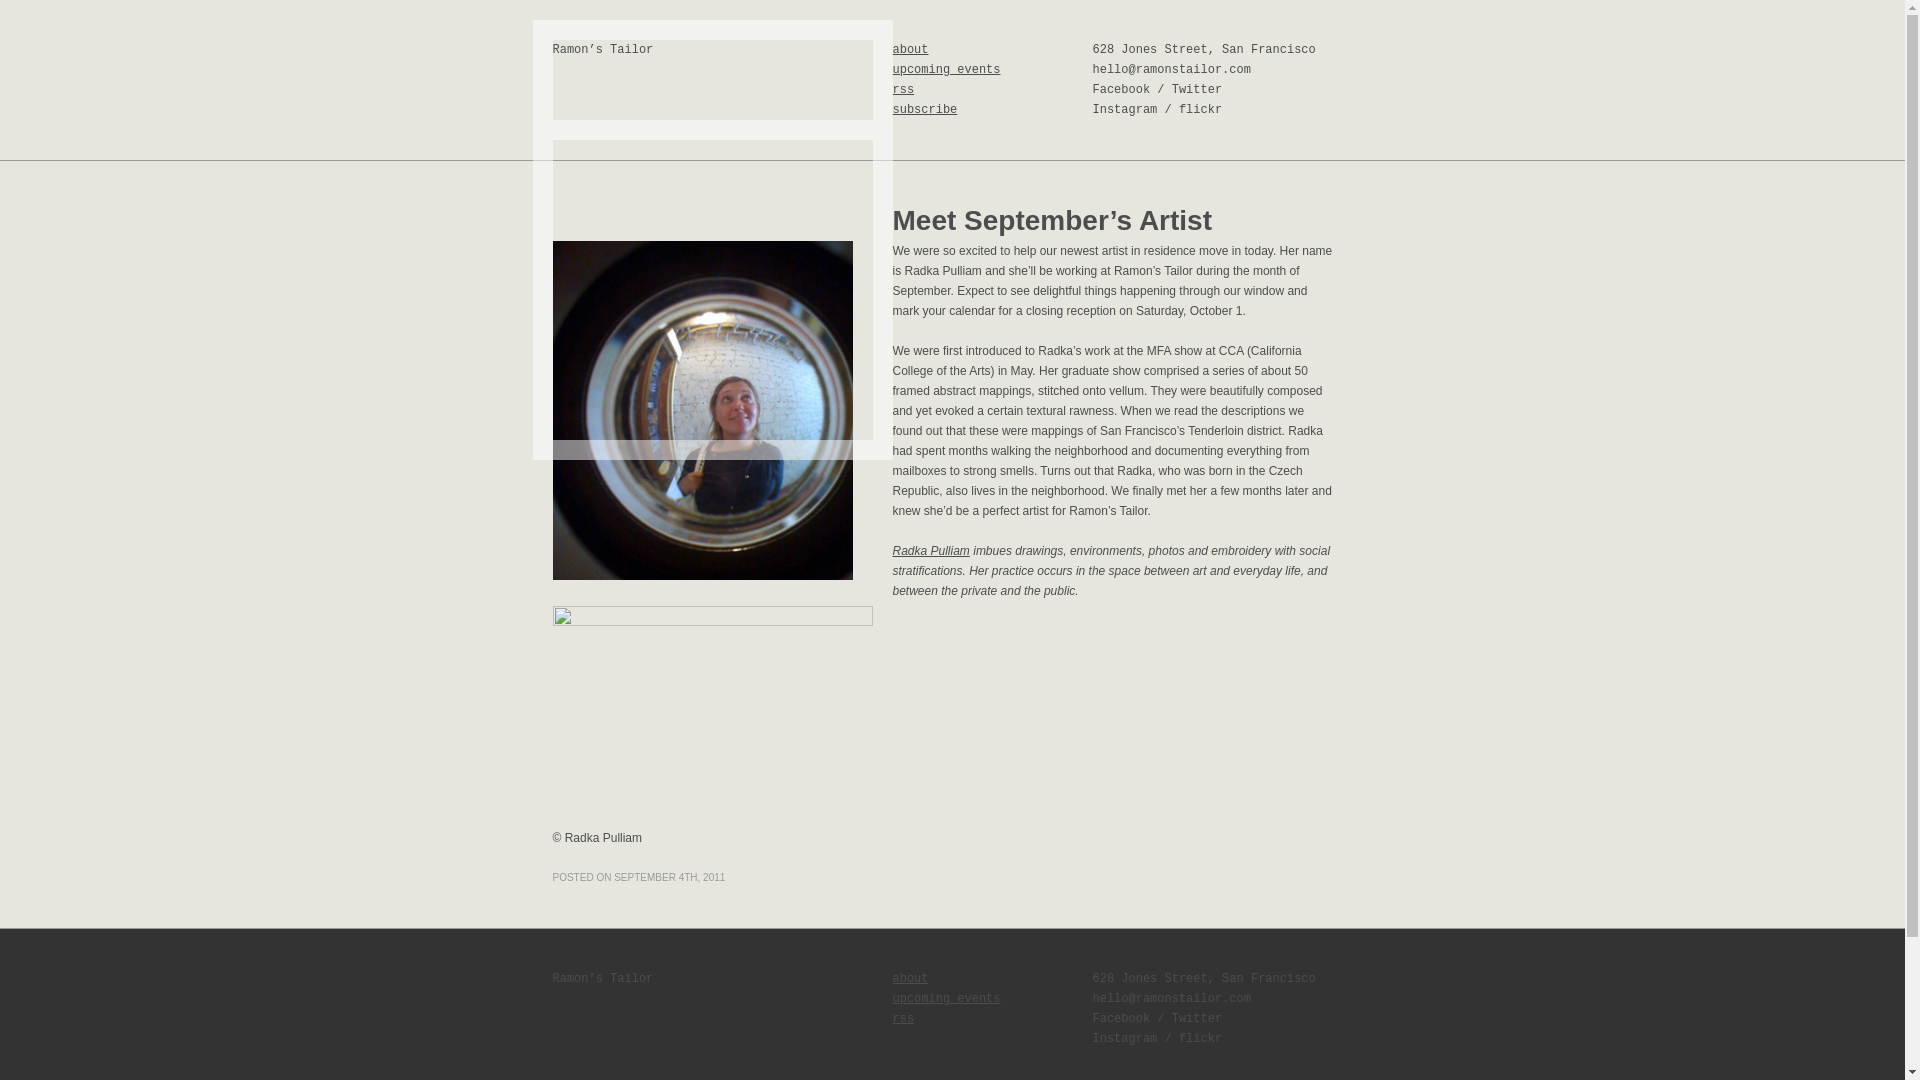  Describe the element at coordinates (946, 998) in the screenshot. I see `upcoming events` at that location.